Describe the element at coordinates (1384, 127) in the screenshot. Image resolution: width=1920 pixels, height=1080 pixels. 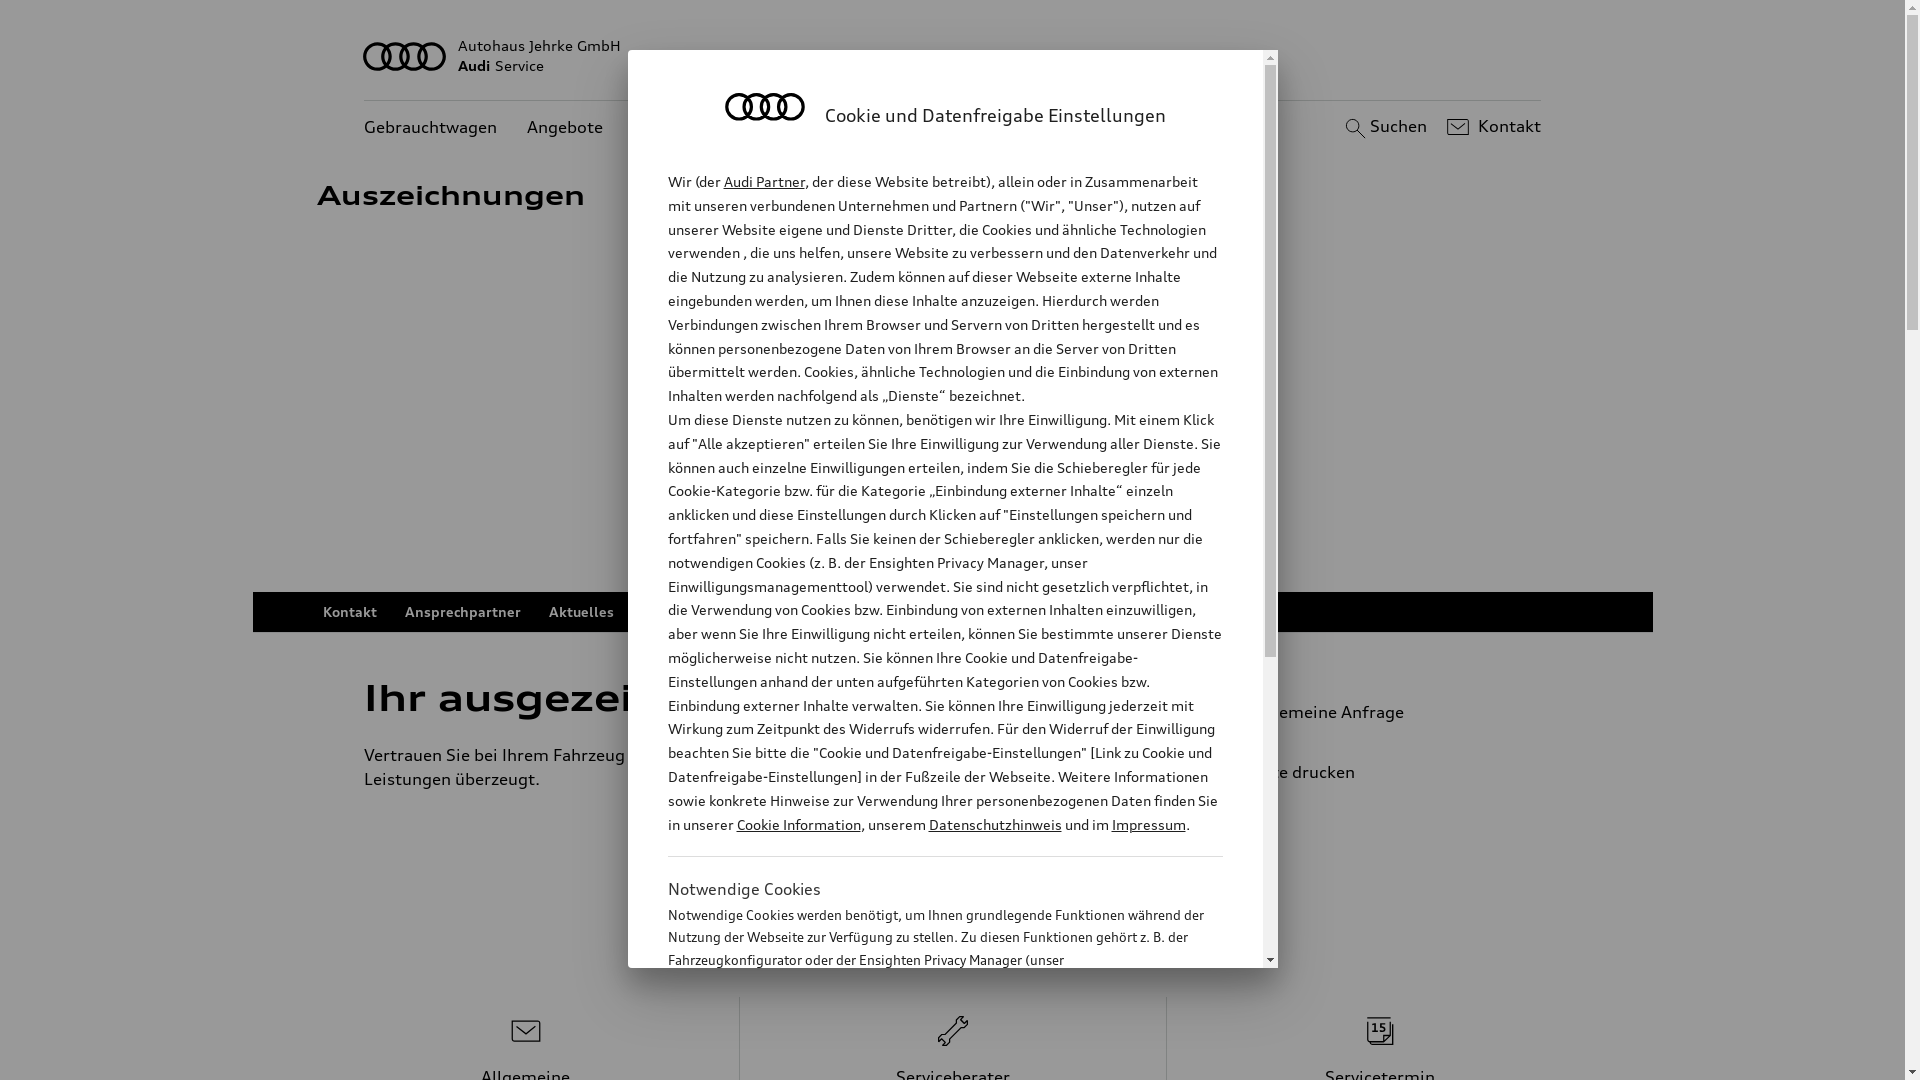
I see `Suchen` at that location.